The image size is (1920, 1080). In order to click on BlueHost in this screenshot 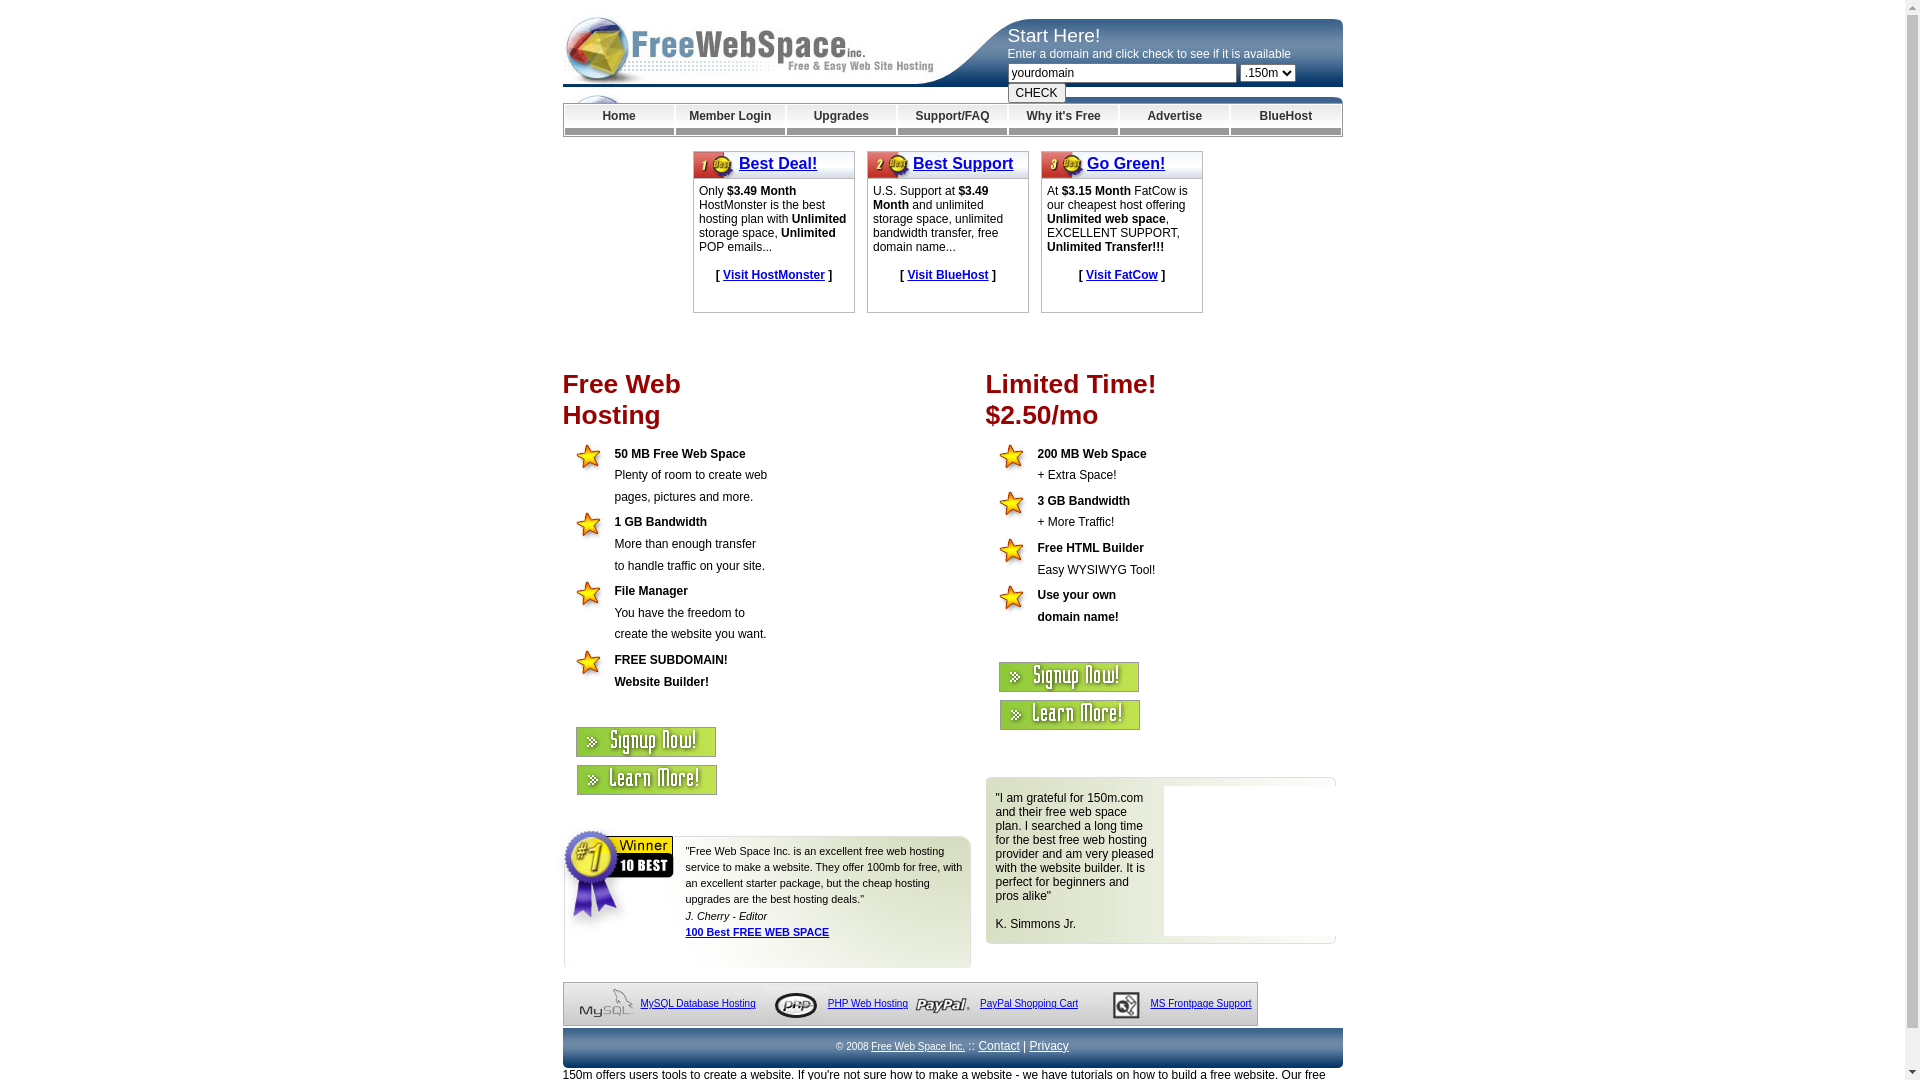, I will do `click(1286, 120)`.